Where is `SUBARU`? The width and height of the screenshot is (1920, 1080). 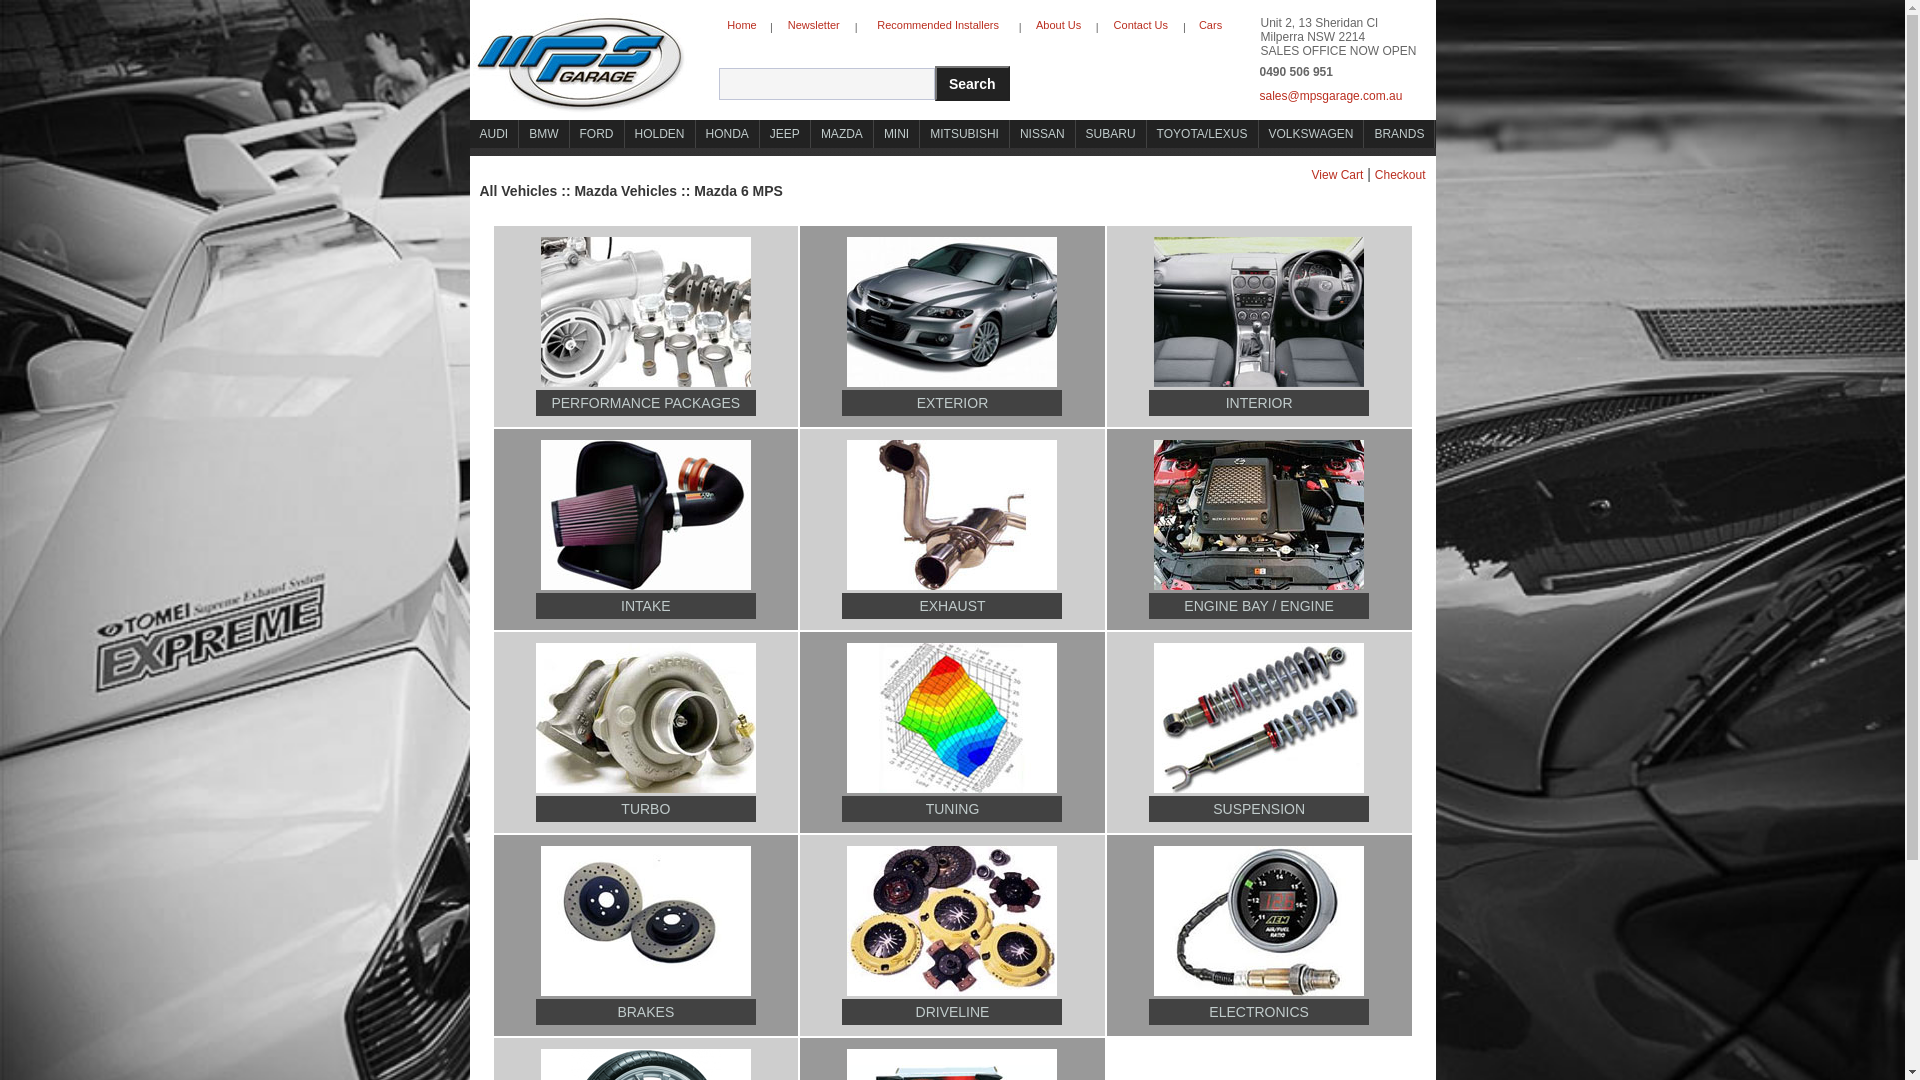
SUBARU is located at coordinates (1112, 134).